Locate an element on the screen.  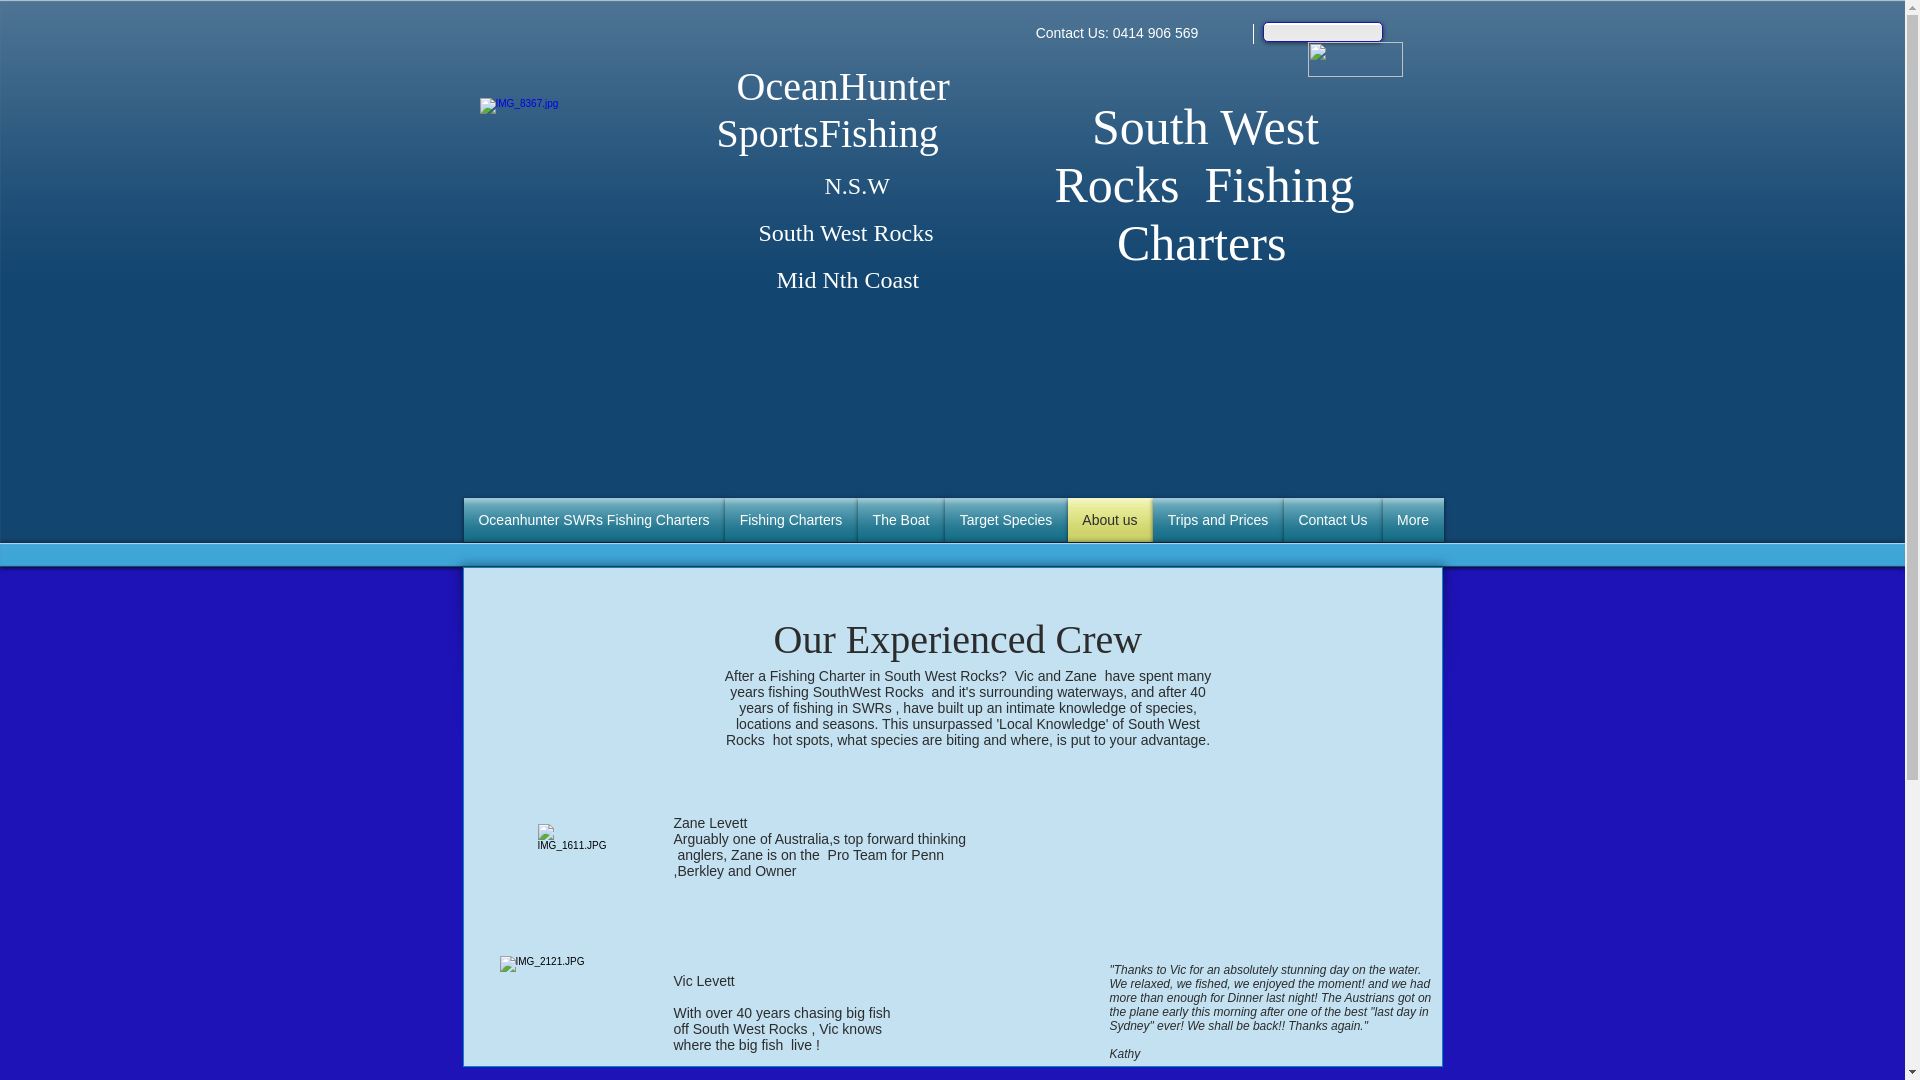
Oceanhunter SWRs Fishing Charters is located at coordinates (594, 520).